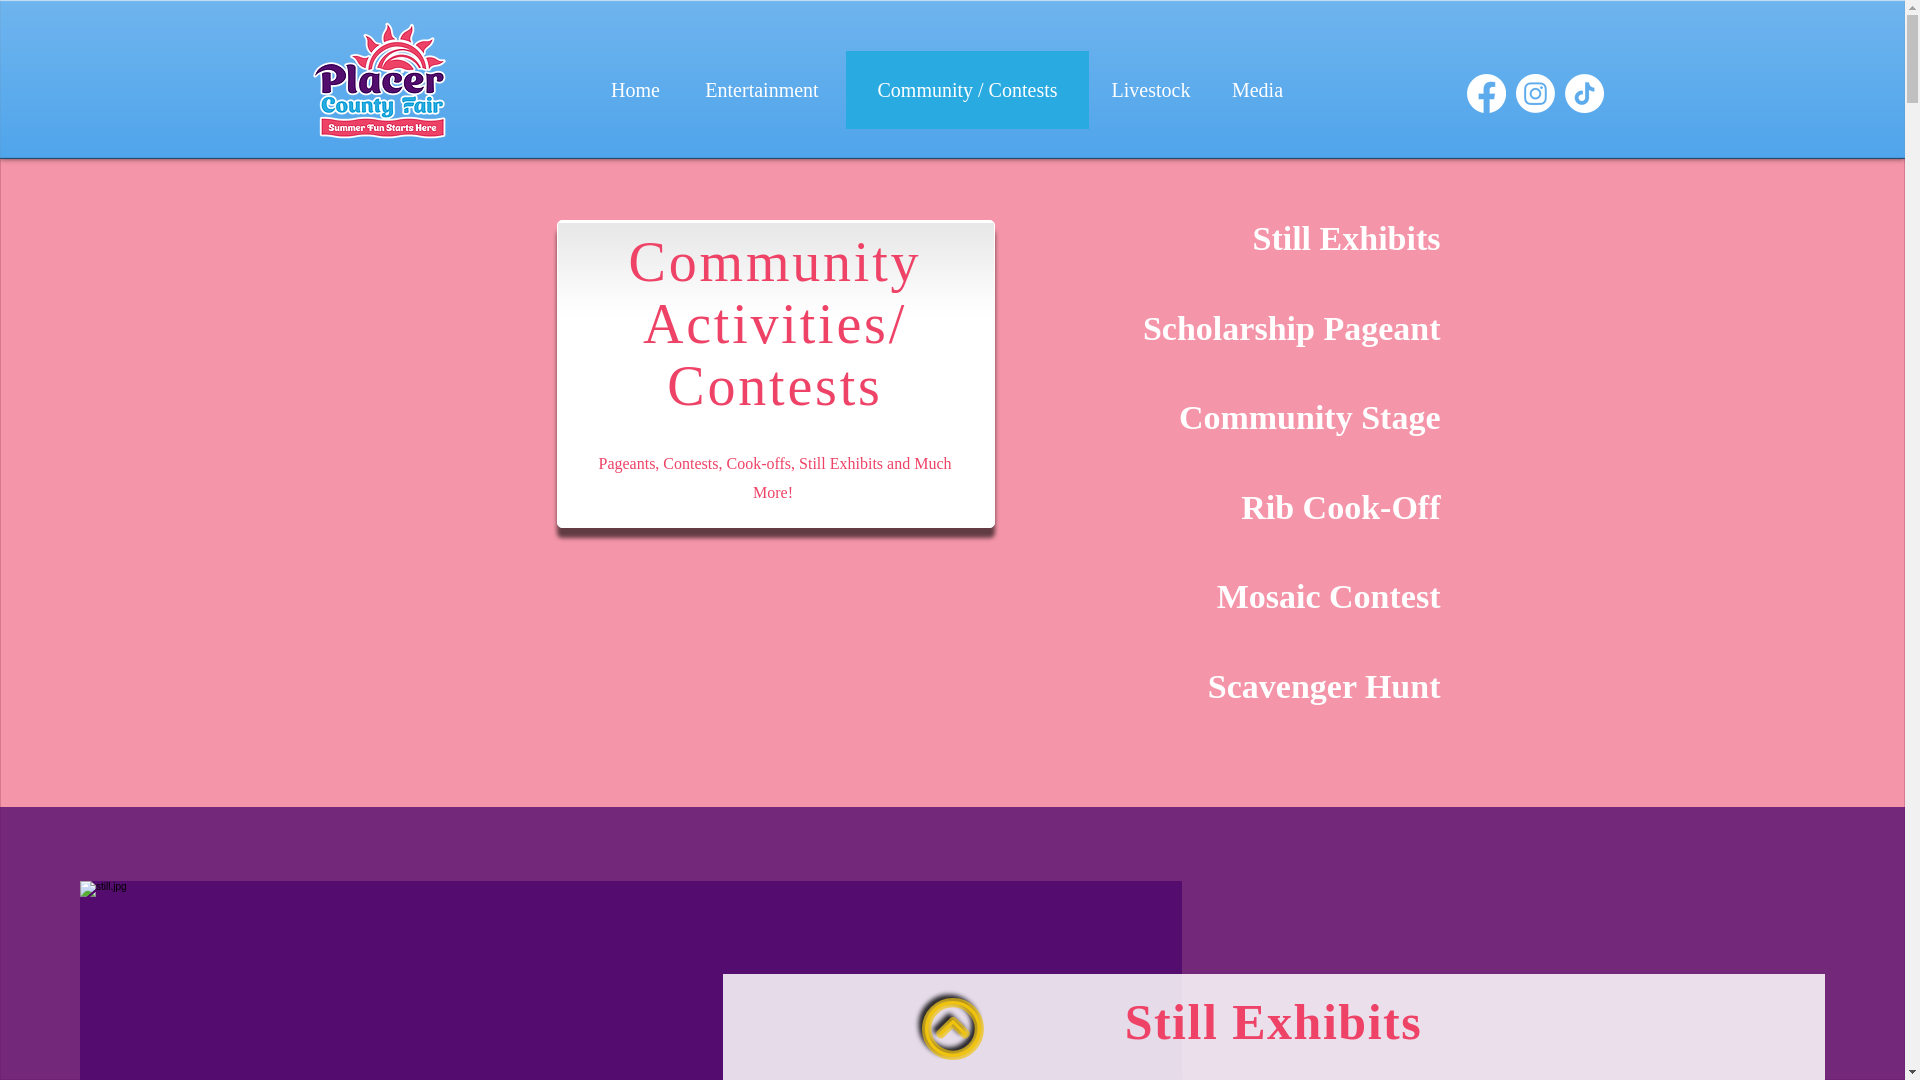 The width and height of the screenshot is (1920, 1080). I want to click on Mosaic Contest, so click(1280, 596).